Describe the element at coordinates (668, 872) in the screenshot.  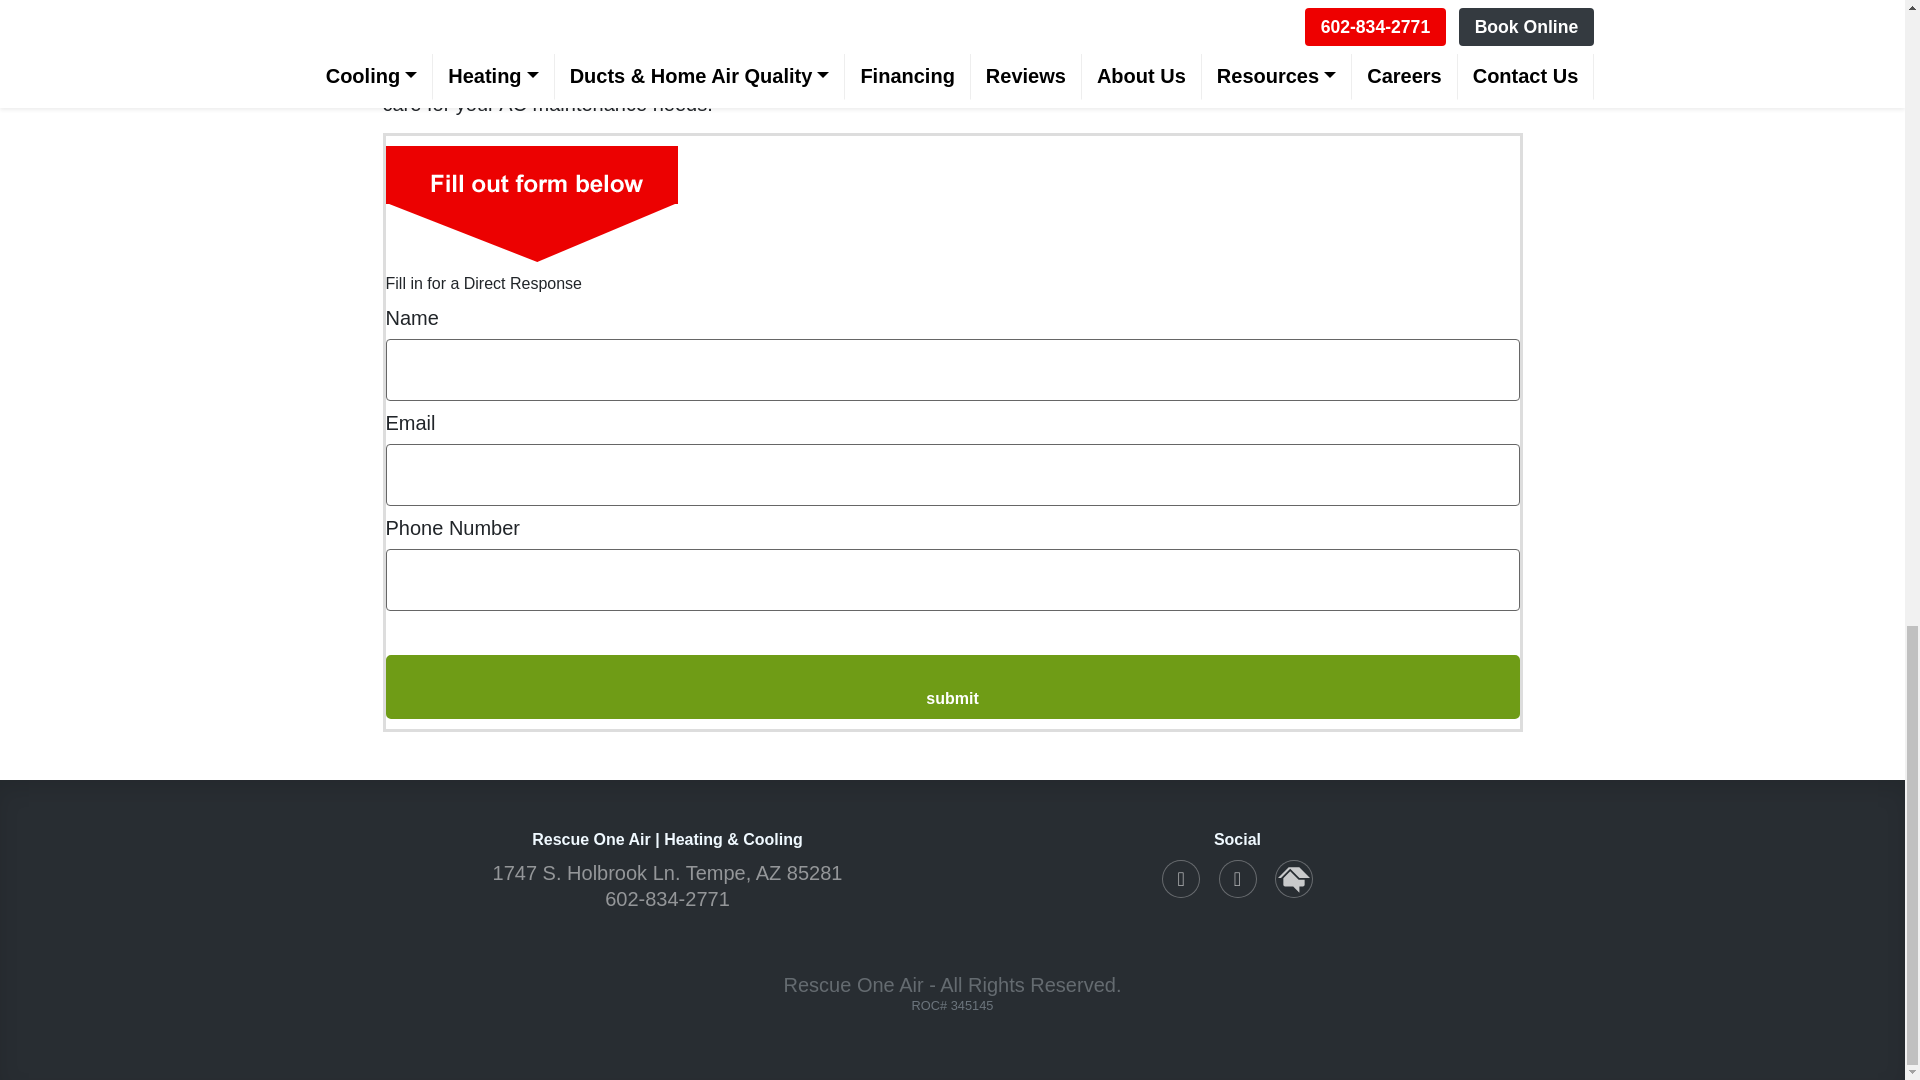
I see `1747 S. Holbrook Ln. Tempe, AZ 85281` at that location.